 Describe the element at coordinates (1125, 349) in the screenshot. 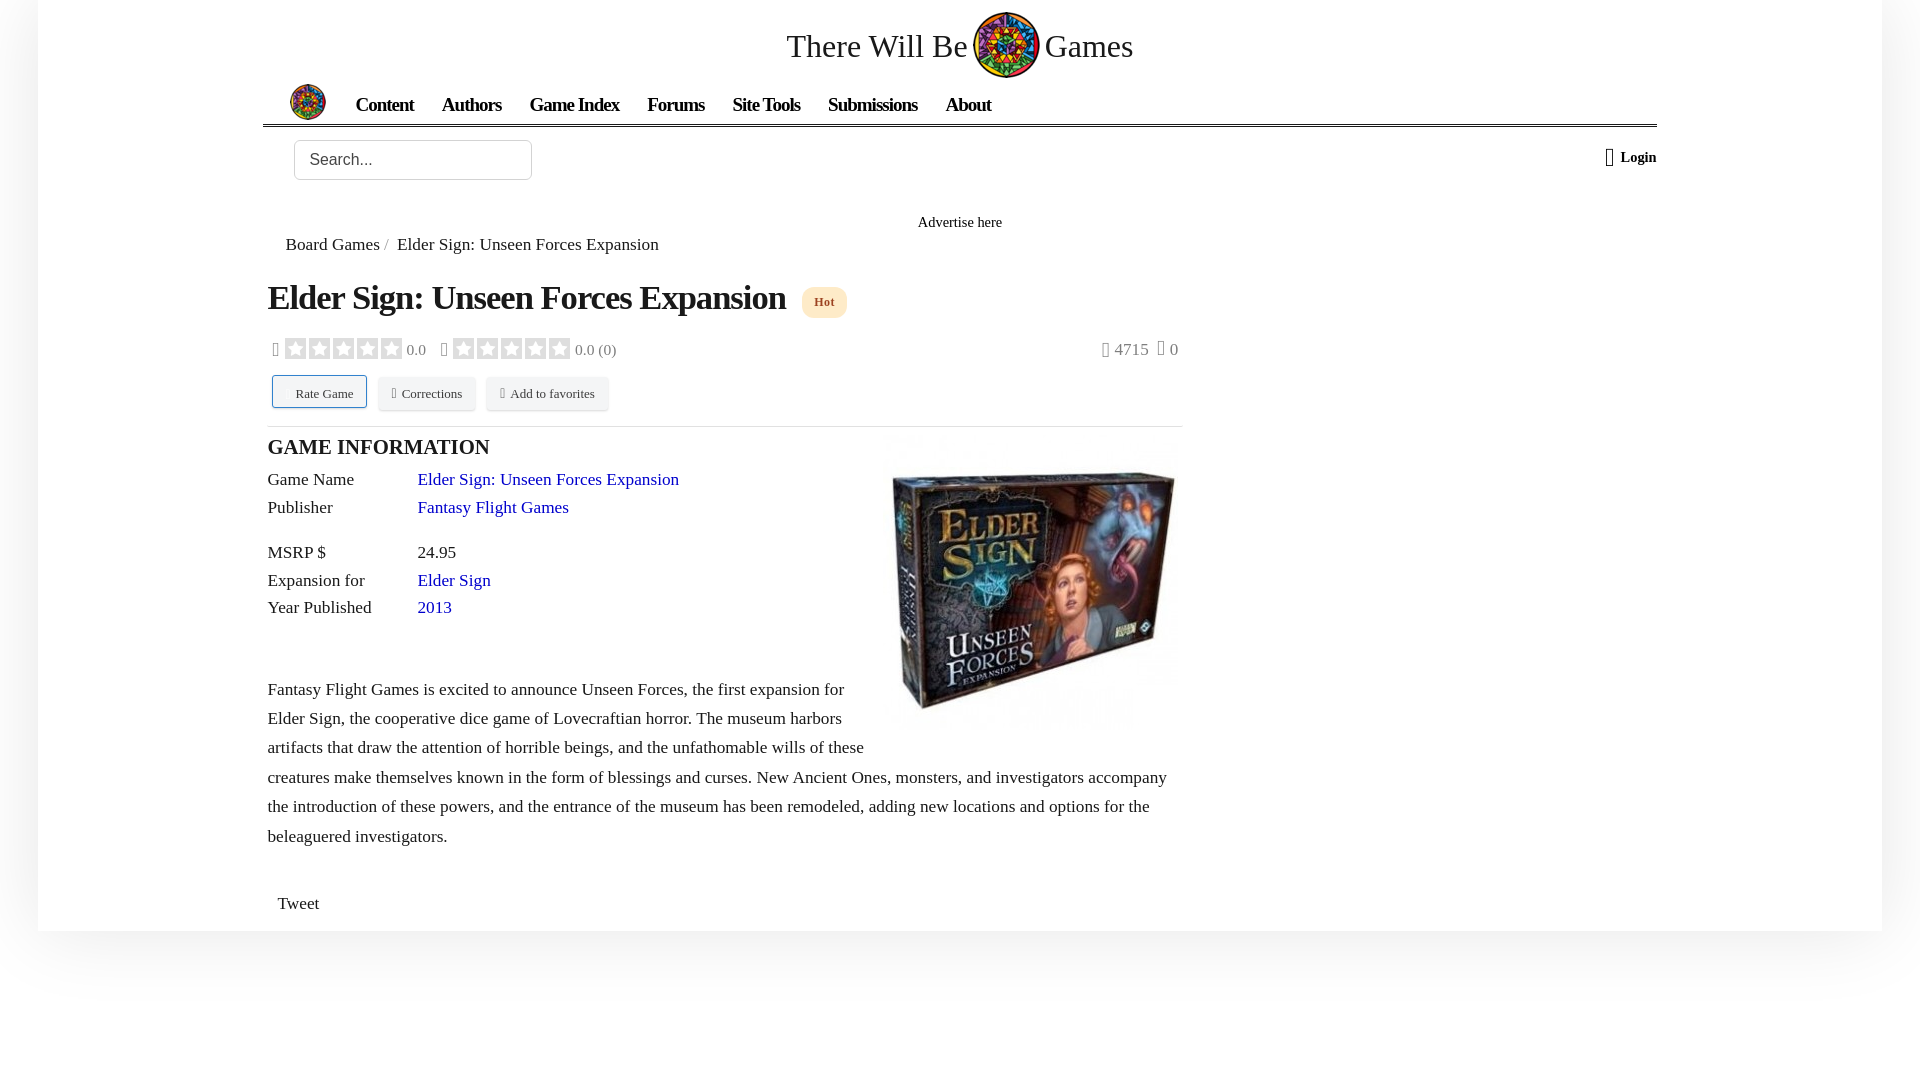

I see `Views` at that location.